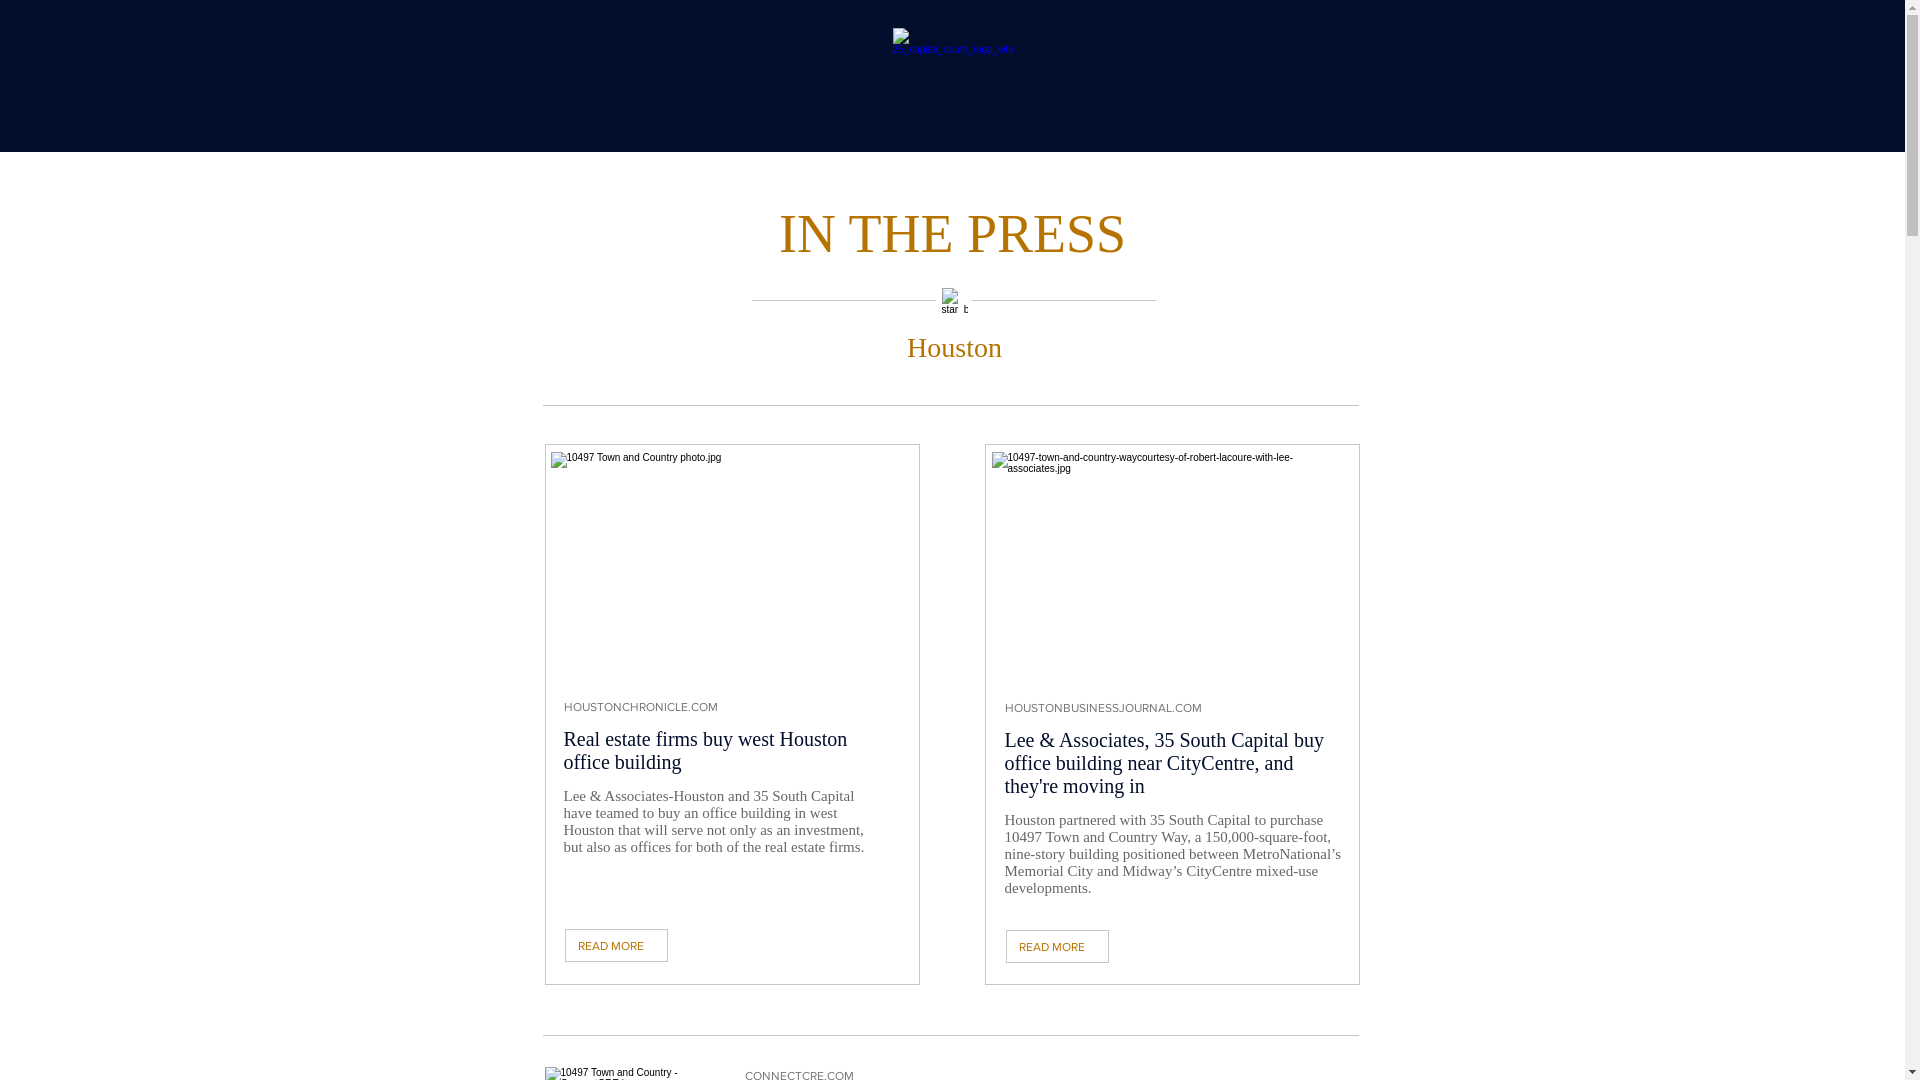  Describe the element at coordinates (1058, 946) in the screenshot. I see `READ MORE` at that location.